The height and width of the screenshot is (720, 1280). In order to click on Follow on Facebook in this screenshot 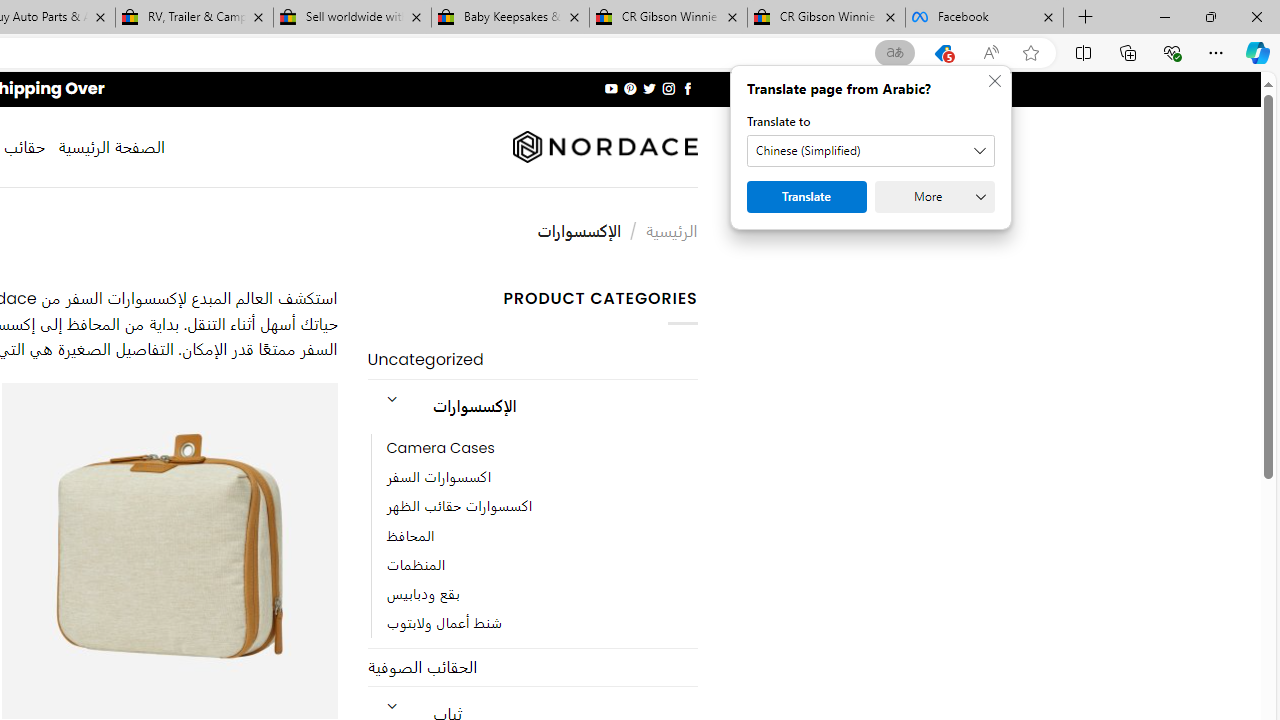, I will do `click(686, 88)`.